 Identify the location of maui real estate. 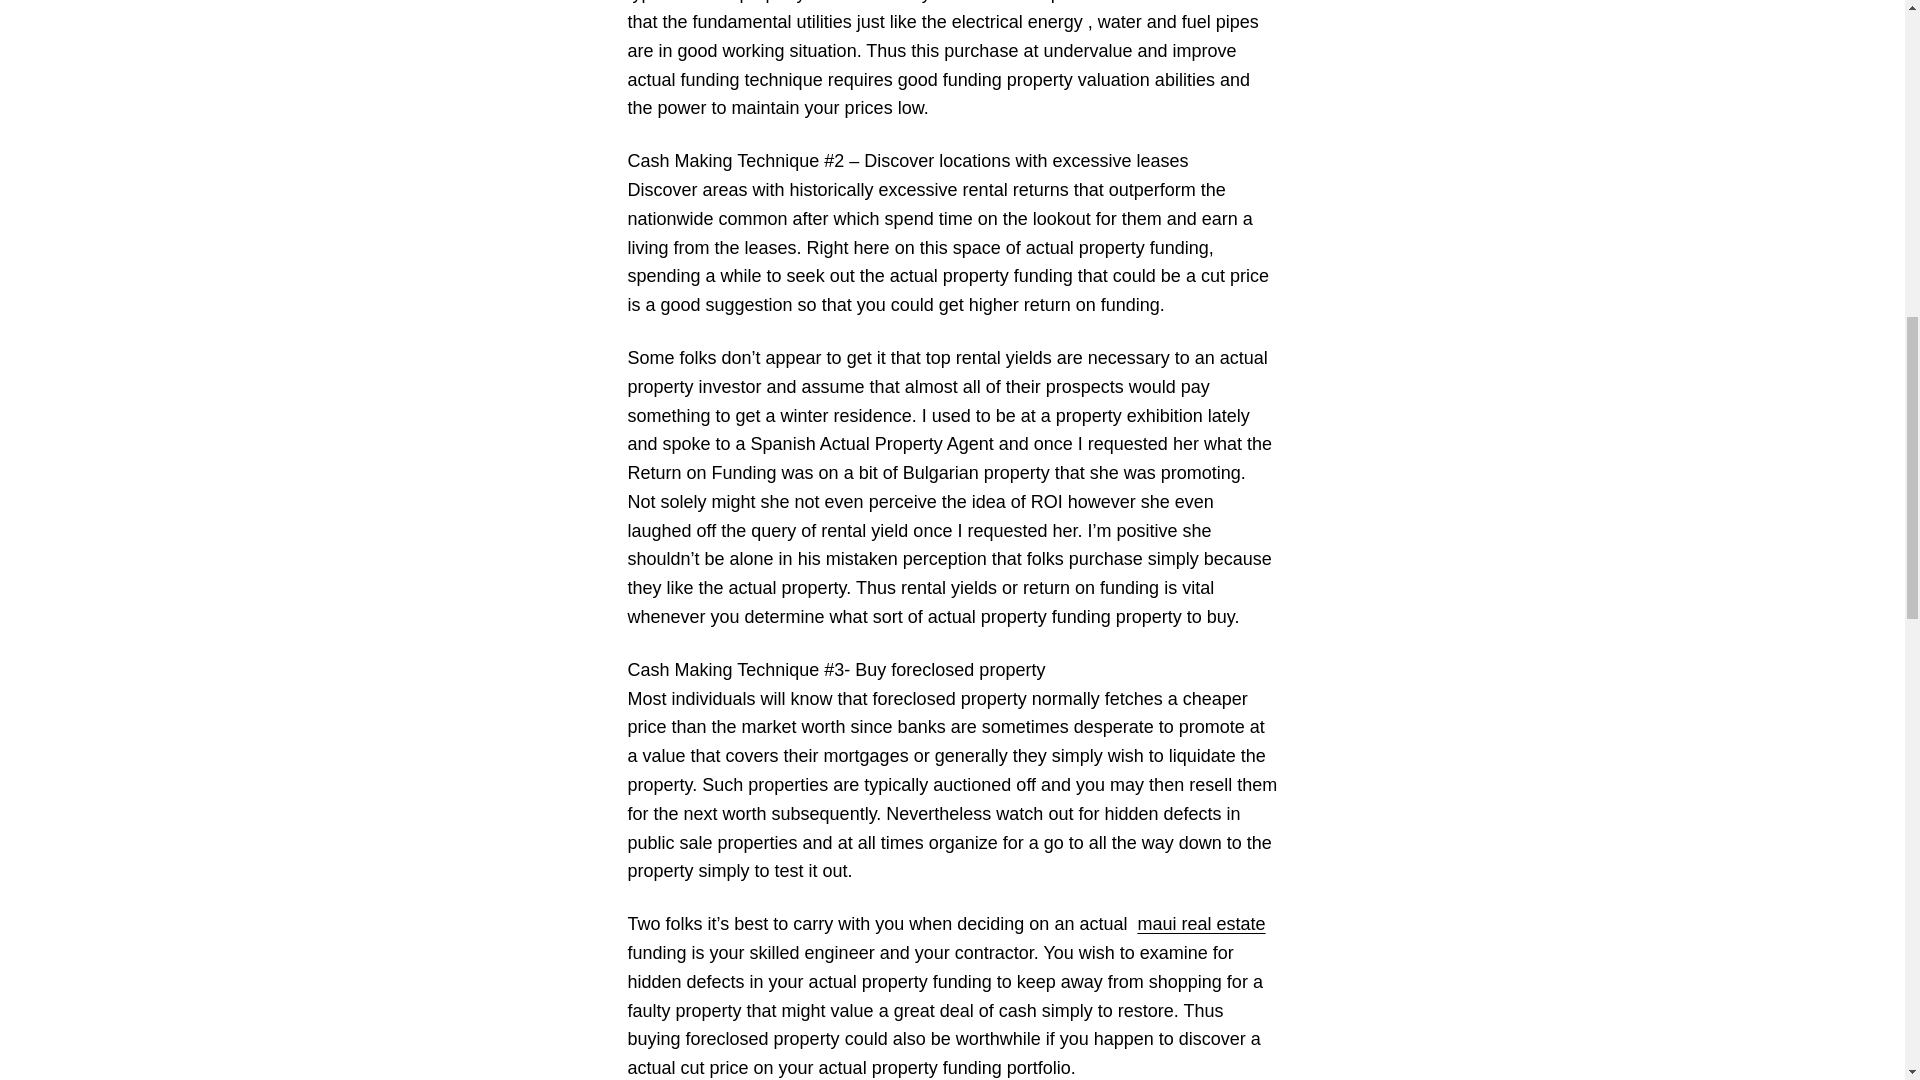
(1200, 924).